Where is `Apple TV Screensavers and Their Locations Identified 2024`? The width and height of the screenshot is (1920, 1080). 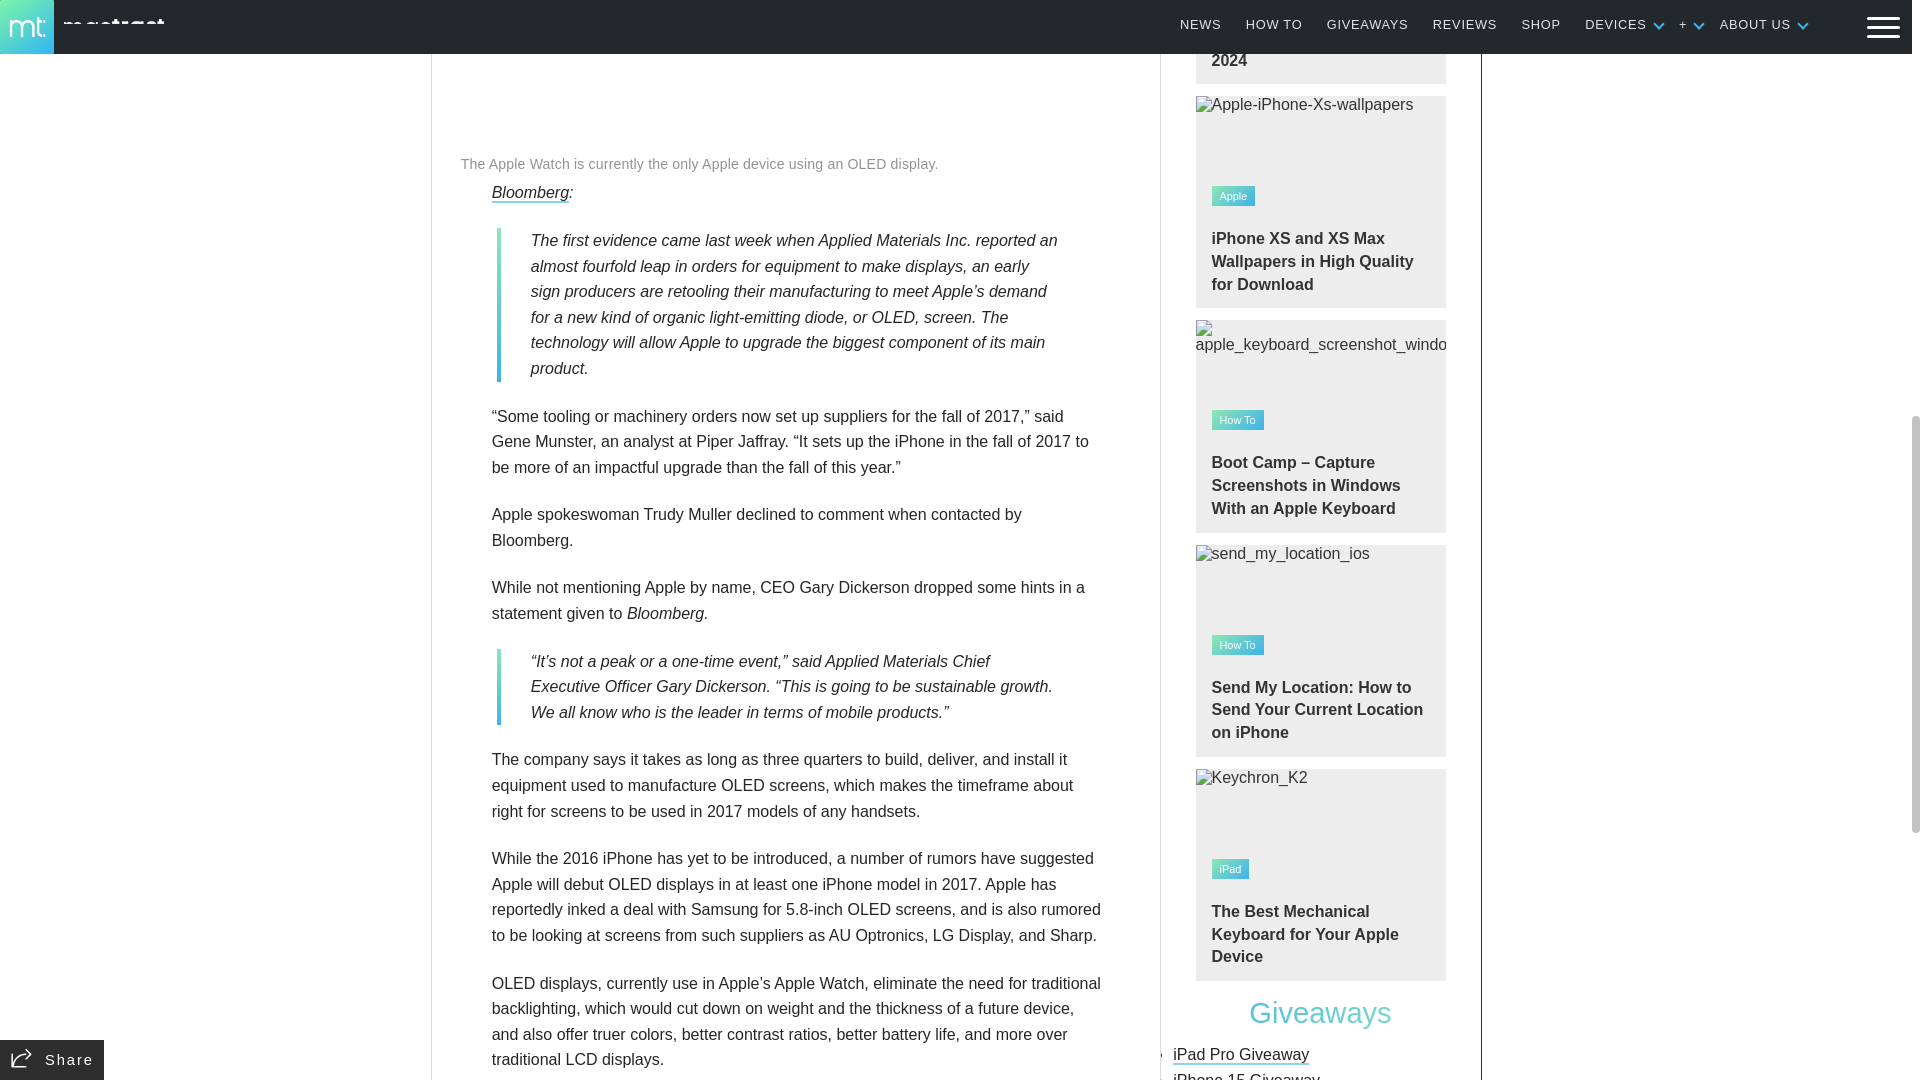
Apple TV Screensavers and Their Locations Identified 2024 is located at coordinates (1320, 42).